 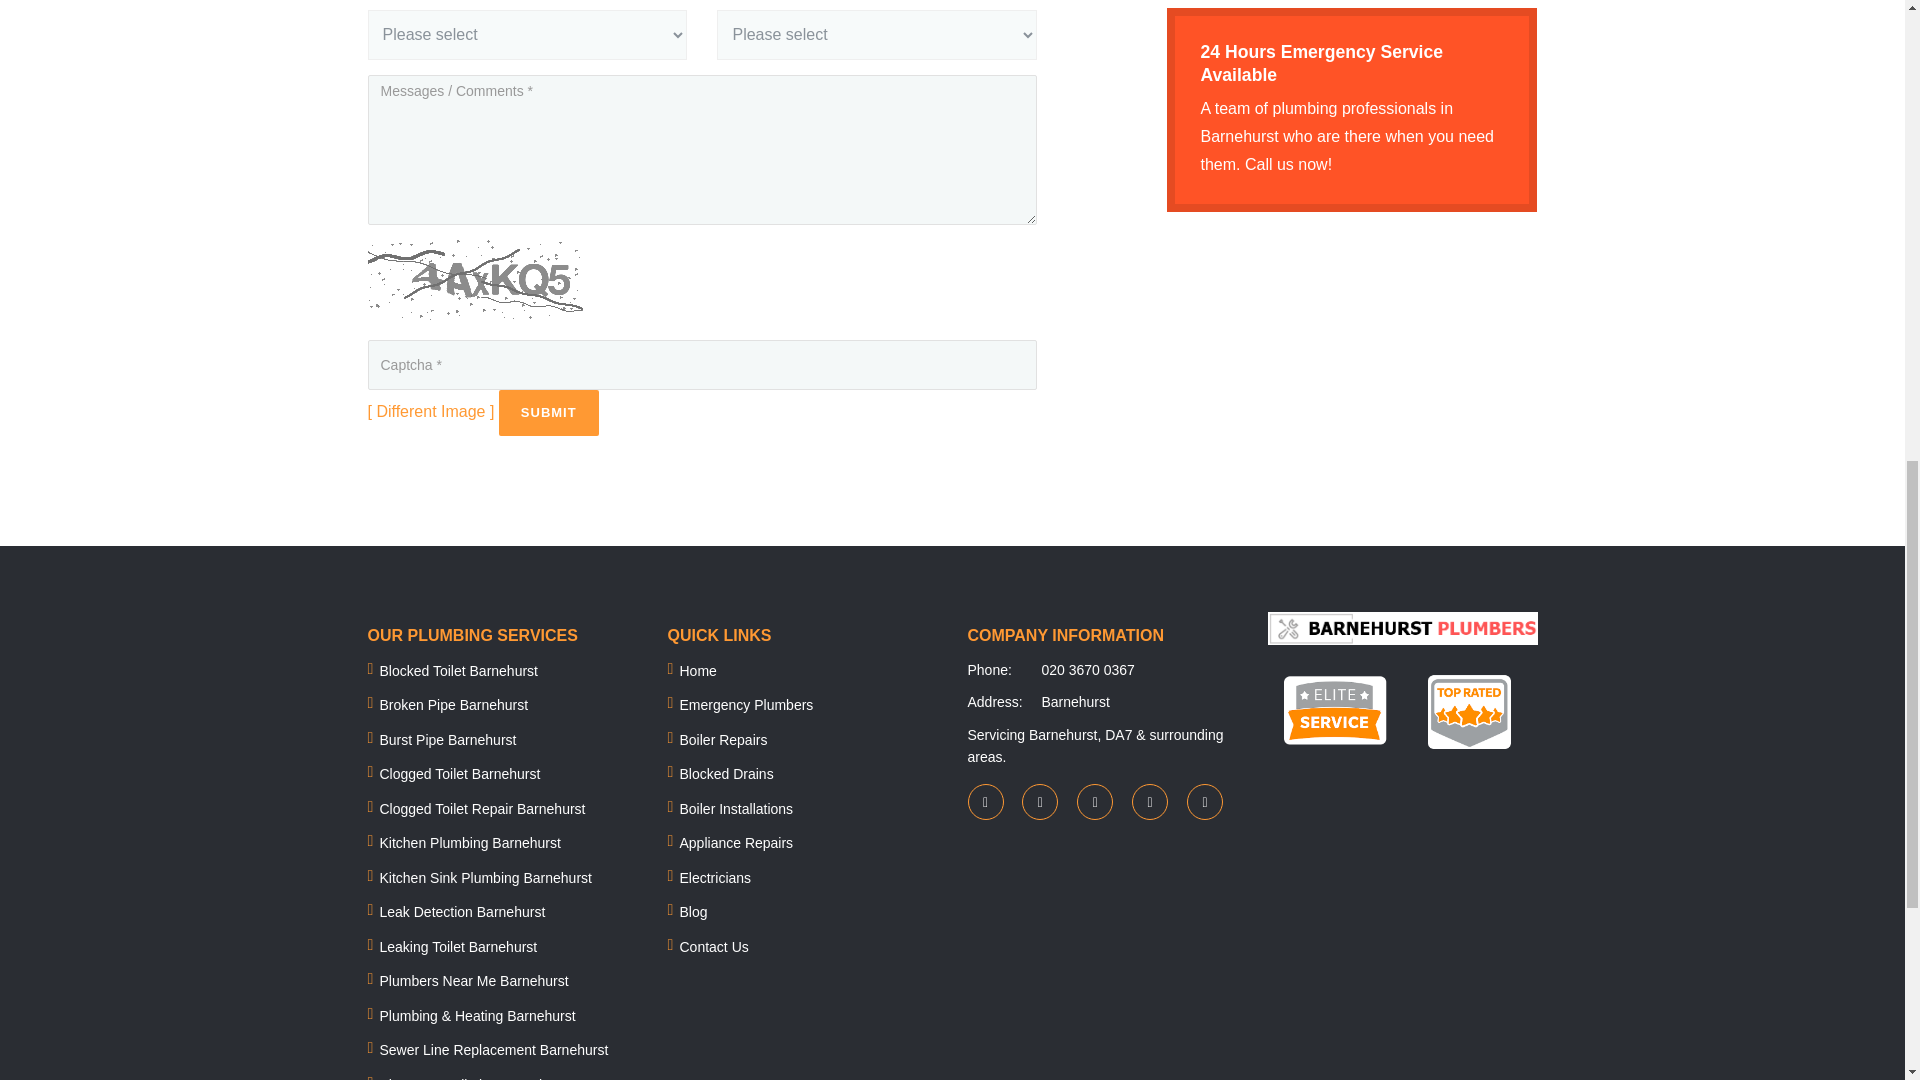 I want to click on Broken Pipe Barnehurst, so click(x=454, y=704).